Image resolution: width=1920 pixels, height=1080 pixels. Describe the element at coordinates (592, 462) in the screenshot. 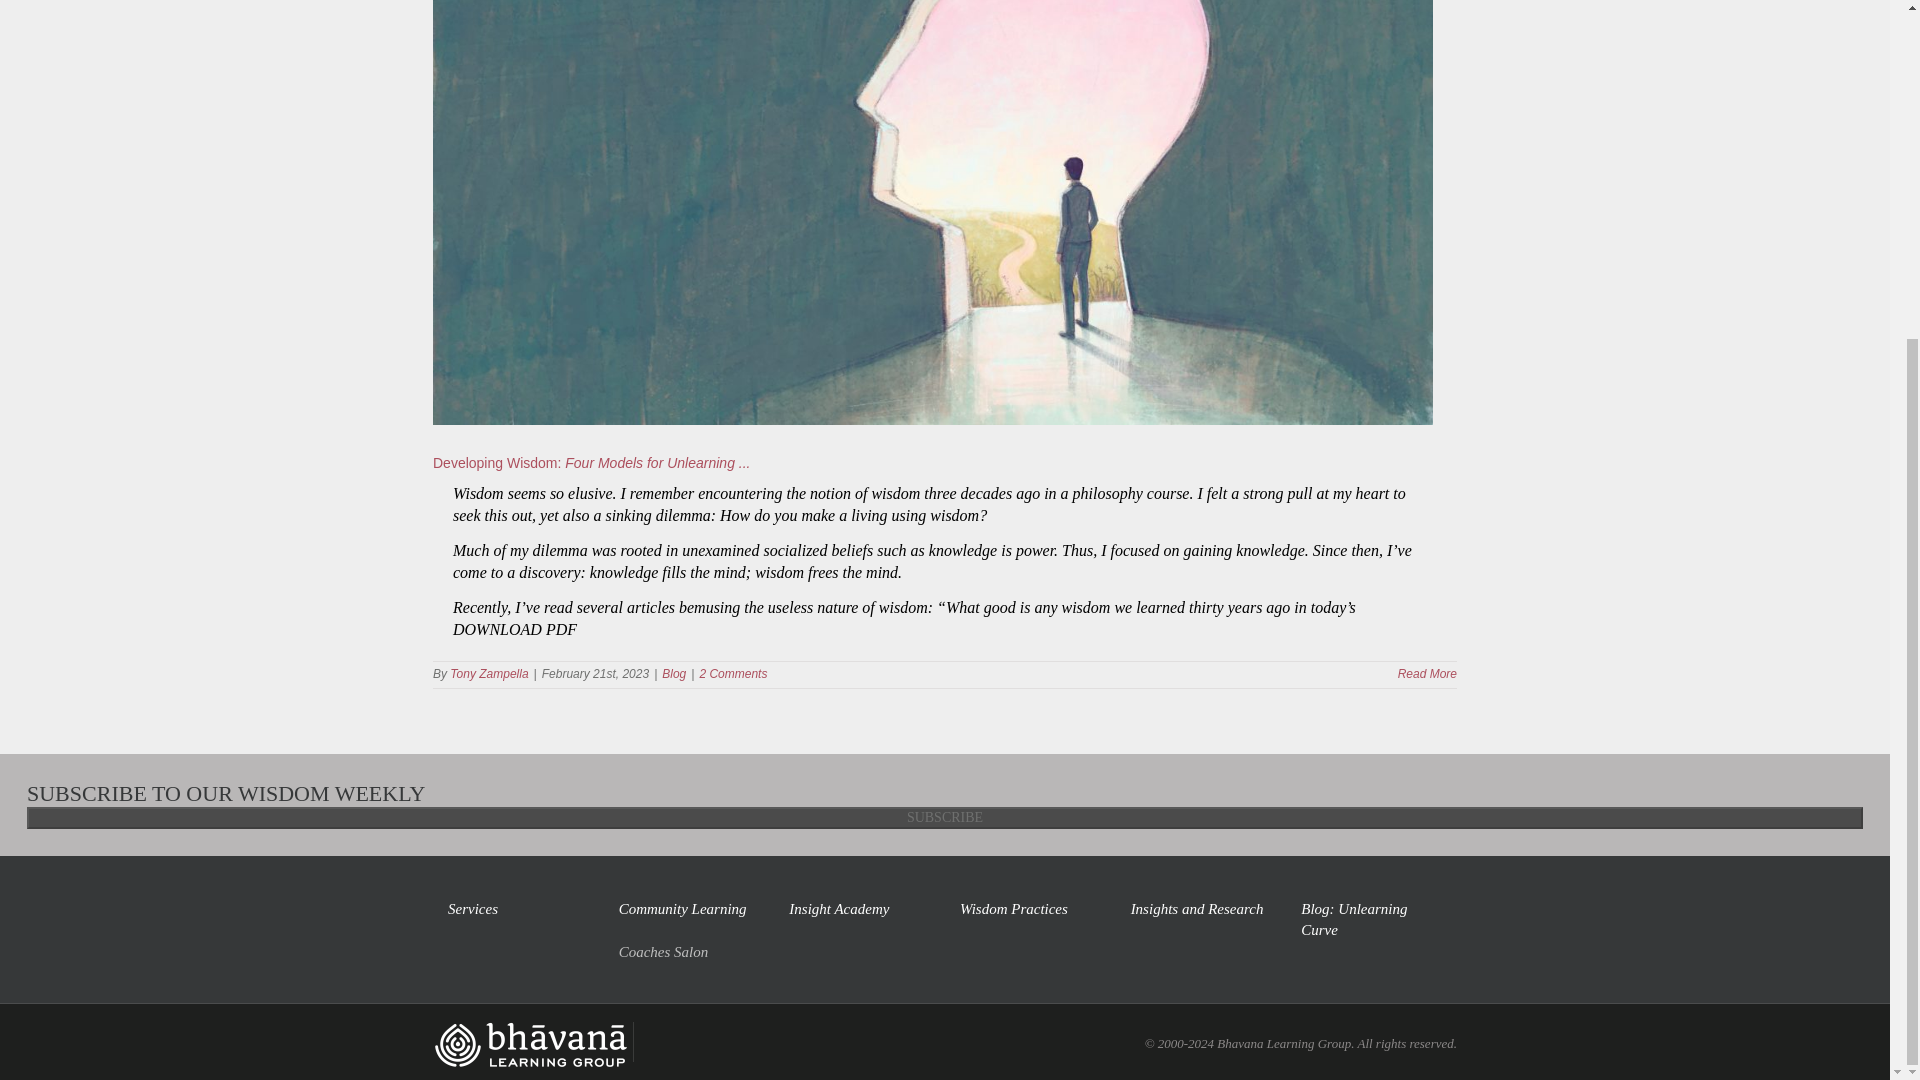

I see `Developing Wisdom: Four Models for Unlearning ...` at that location.